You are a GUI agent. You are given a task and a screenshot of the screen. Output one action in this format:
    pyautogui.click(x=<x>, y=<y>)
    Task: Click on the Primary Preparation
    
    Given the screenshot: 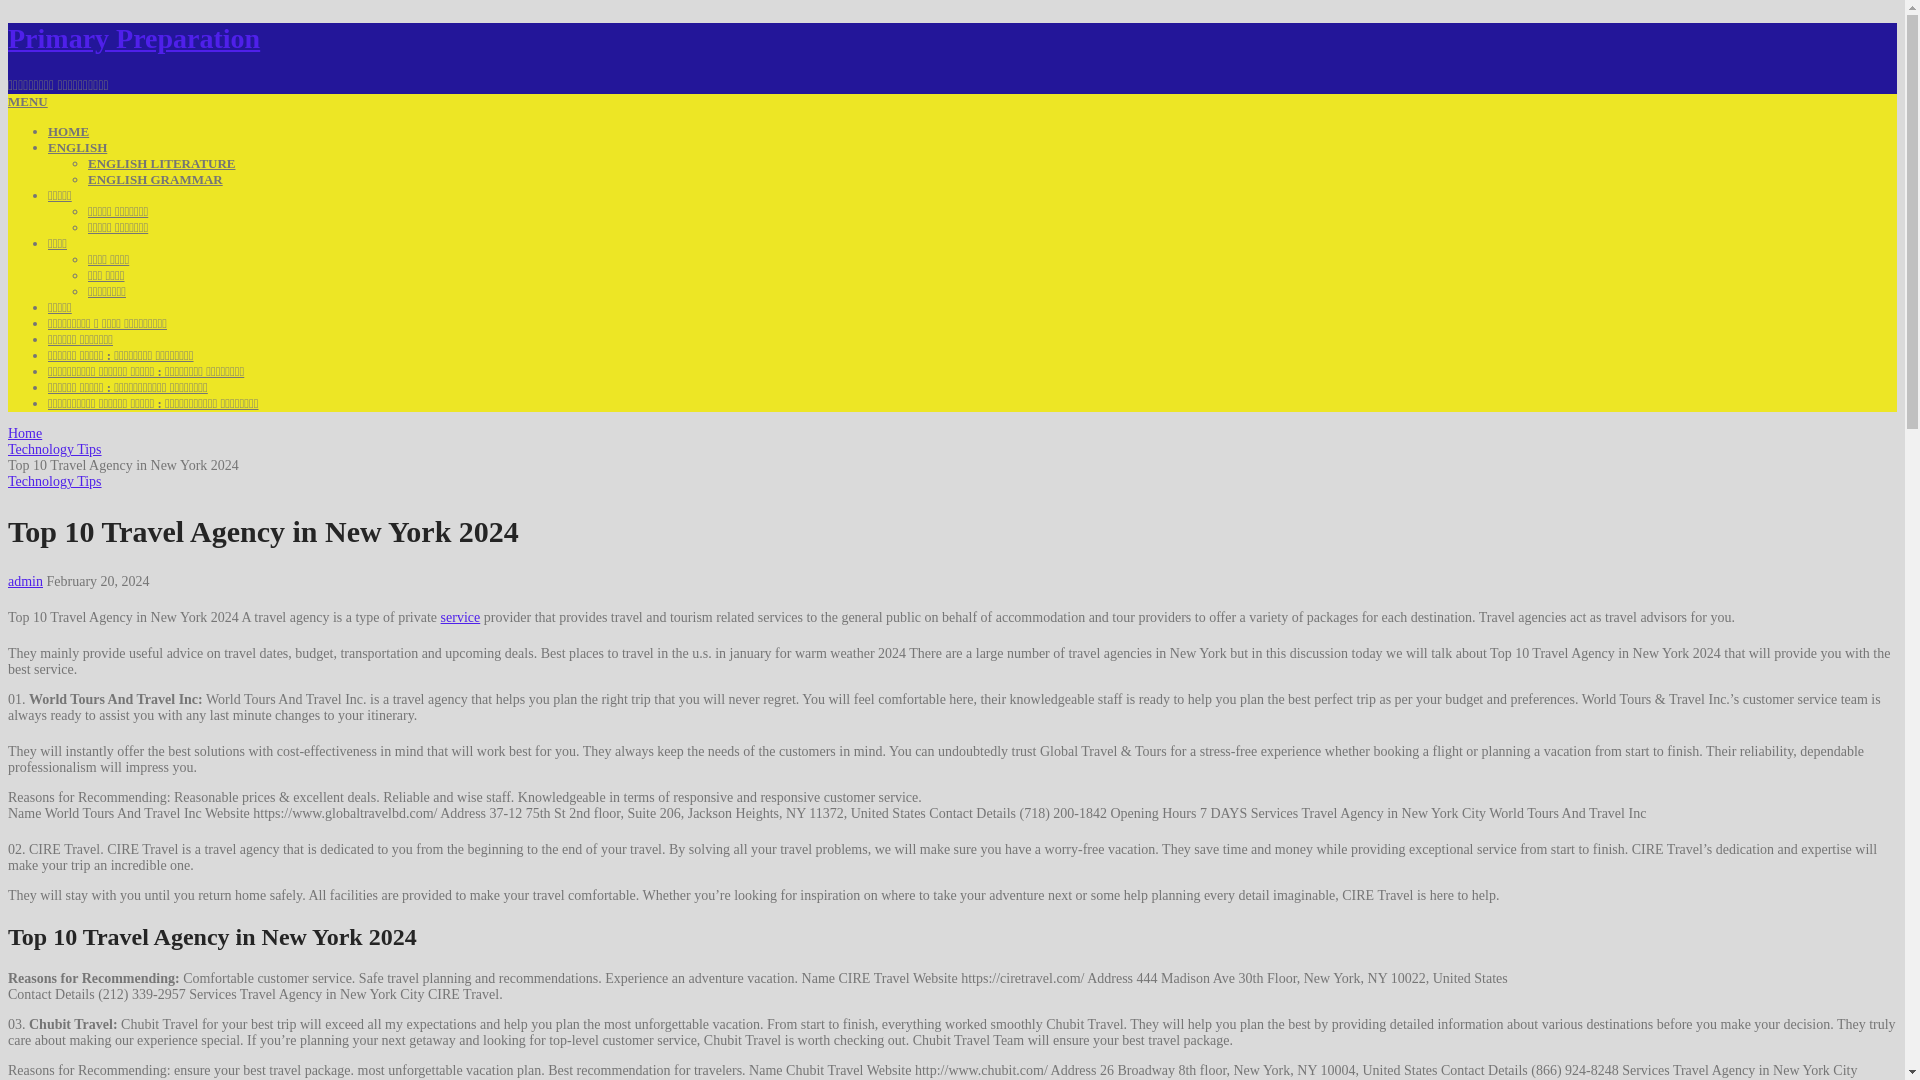 What is the action you would take?
    pyautogui.click(x=133, y=38)
    